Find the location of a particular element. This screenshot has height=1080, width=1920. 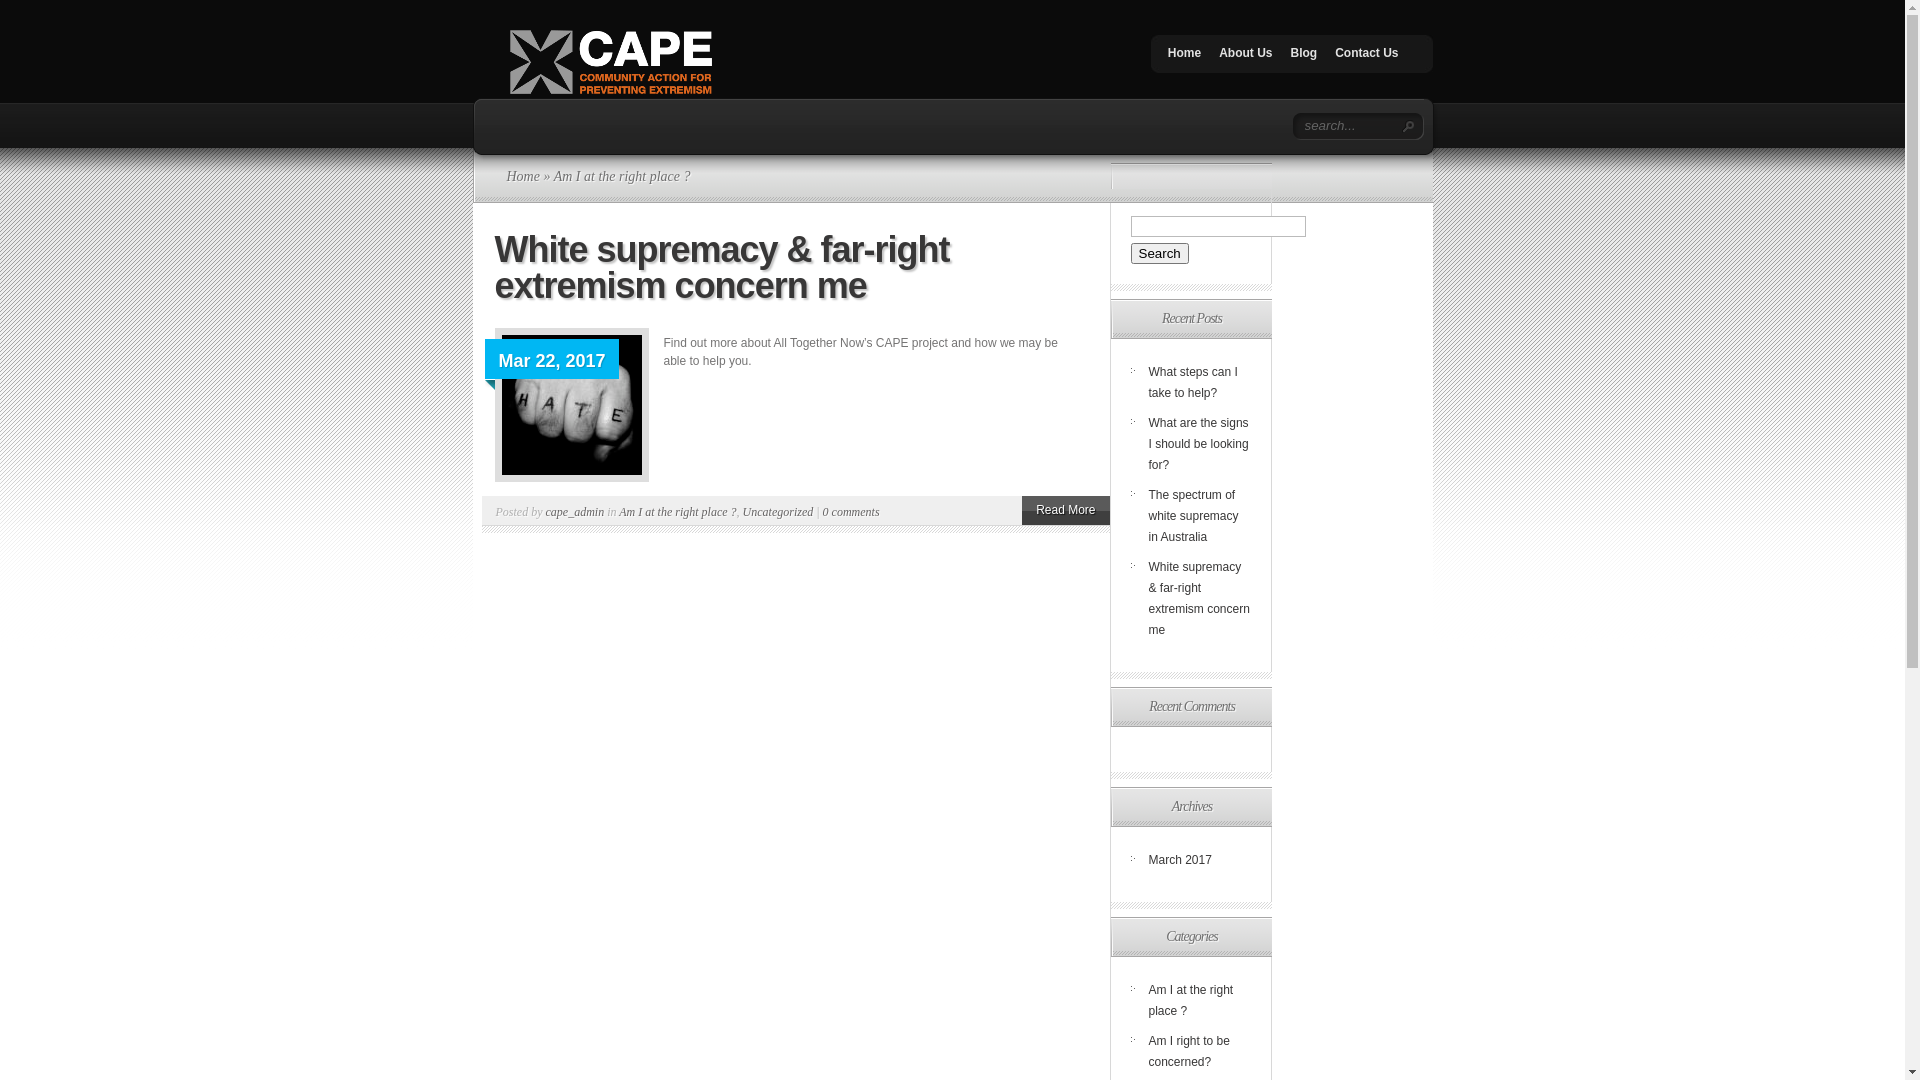

cape_admin is located at coordinates (576, 512).